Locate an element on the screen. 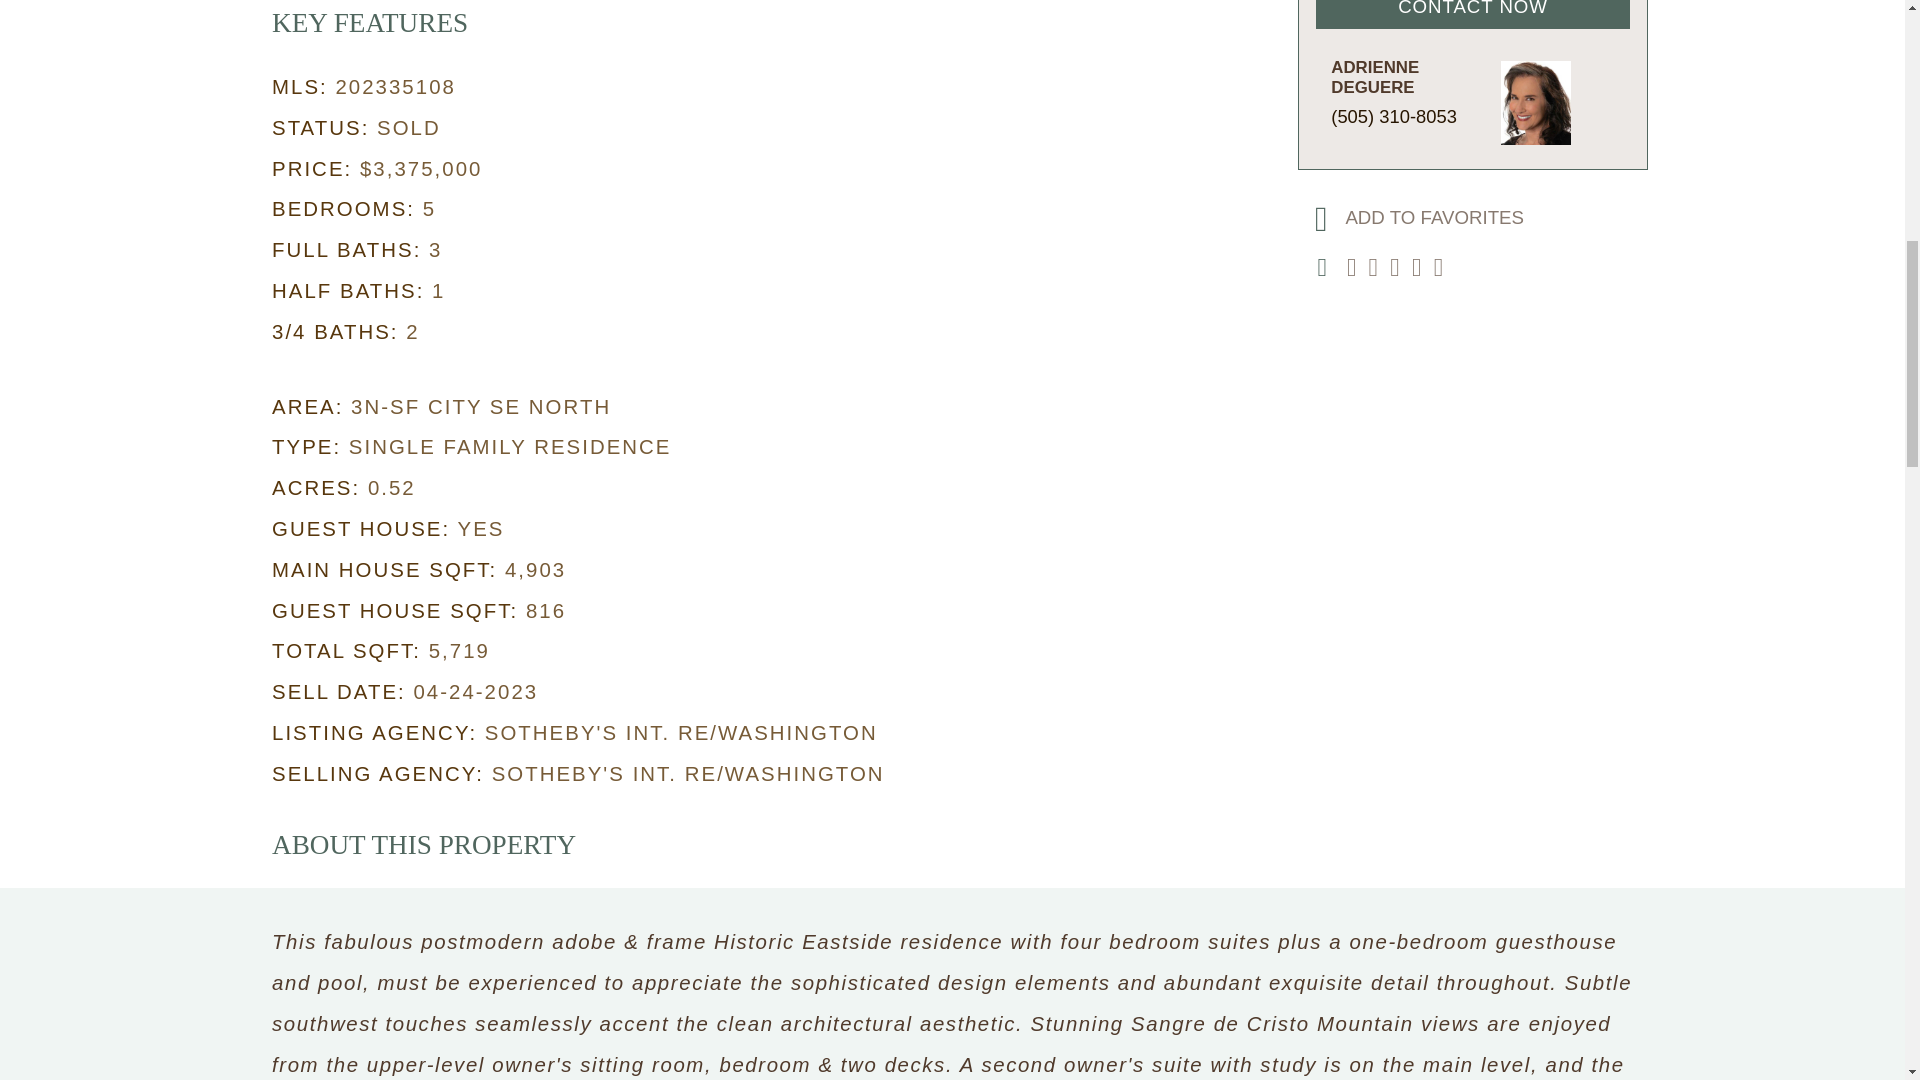 The image size is (1920, 1080). Contact Now is located at coordinates (1472, 14).